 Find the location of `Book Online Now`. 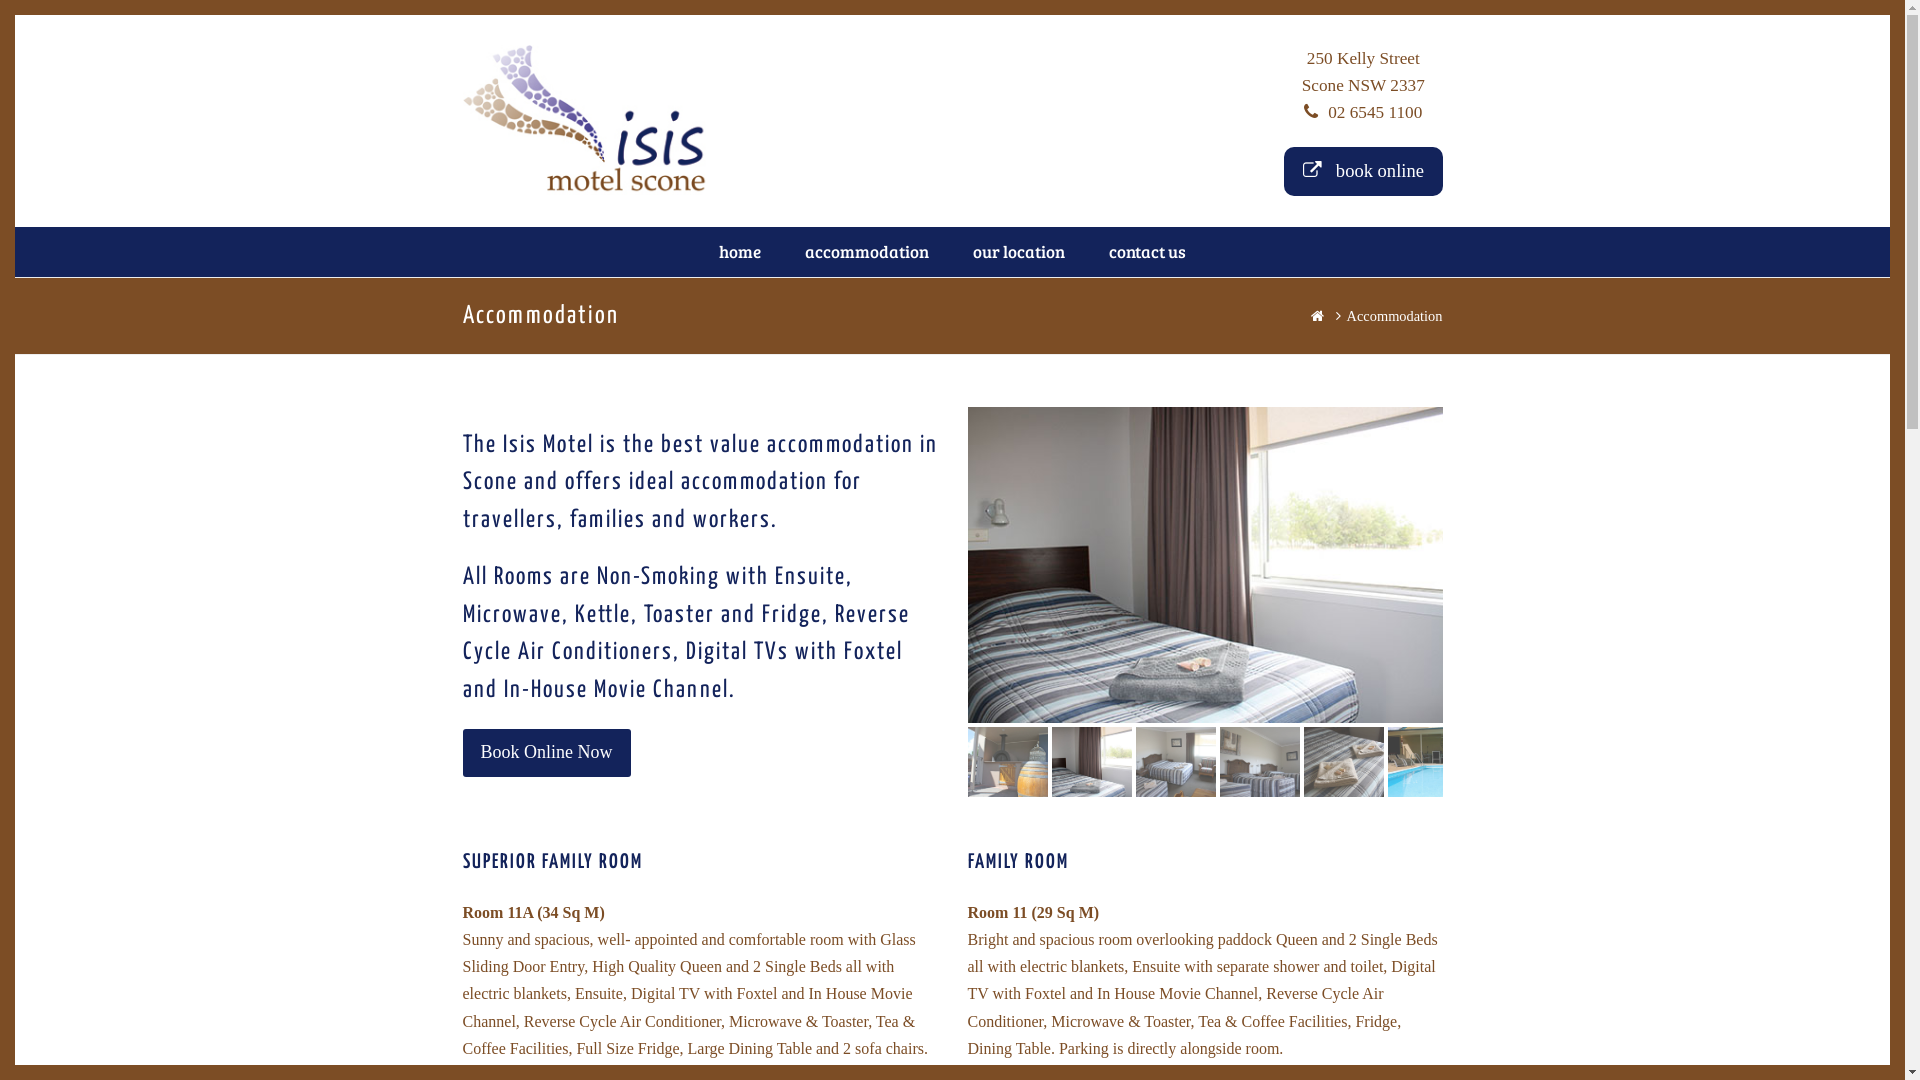

Book Online Now is located at coordinates (546, 753).